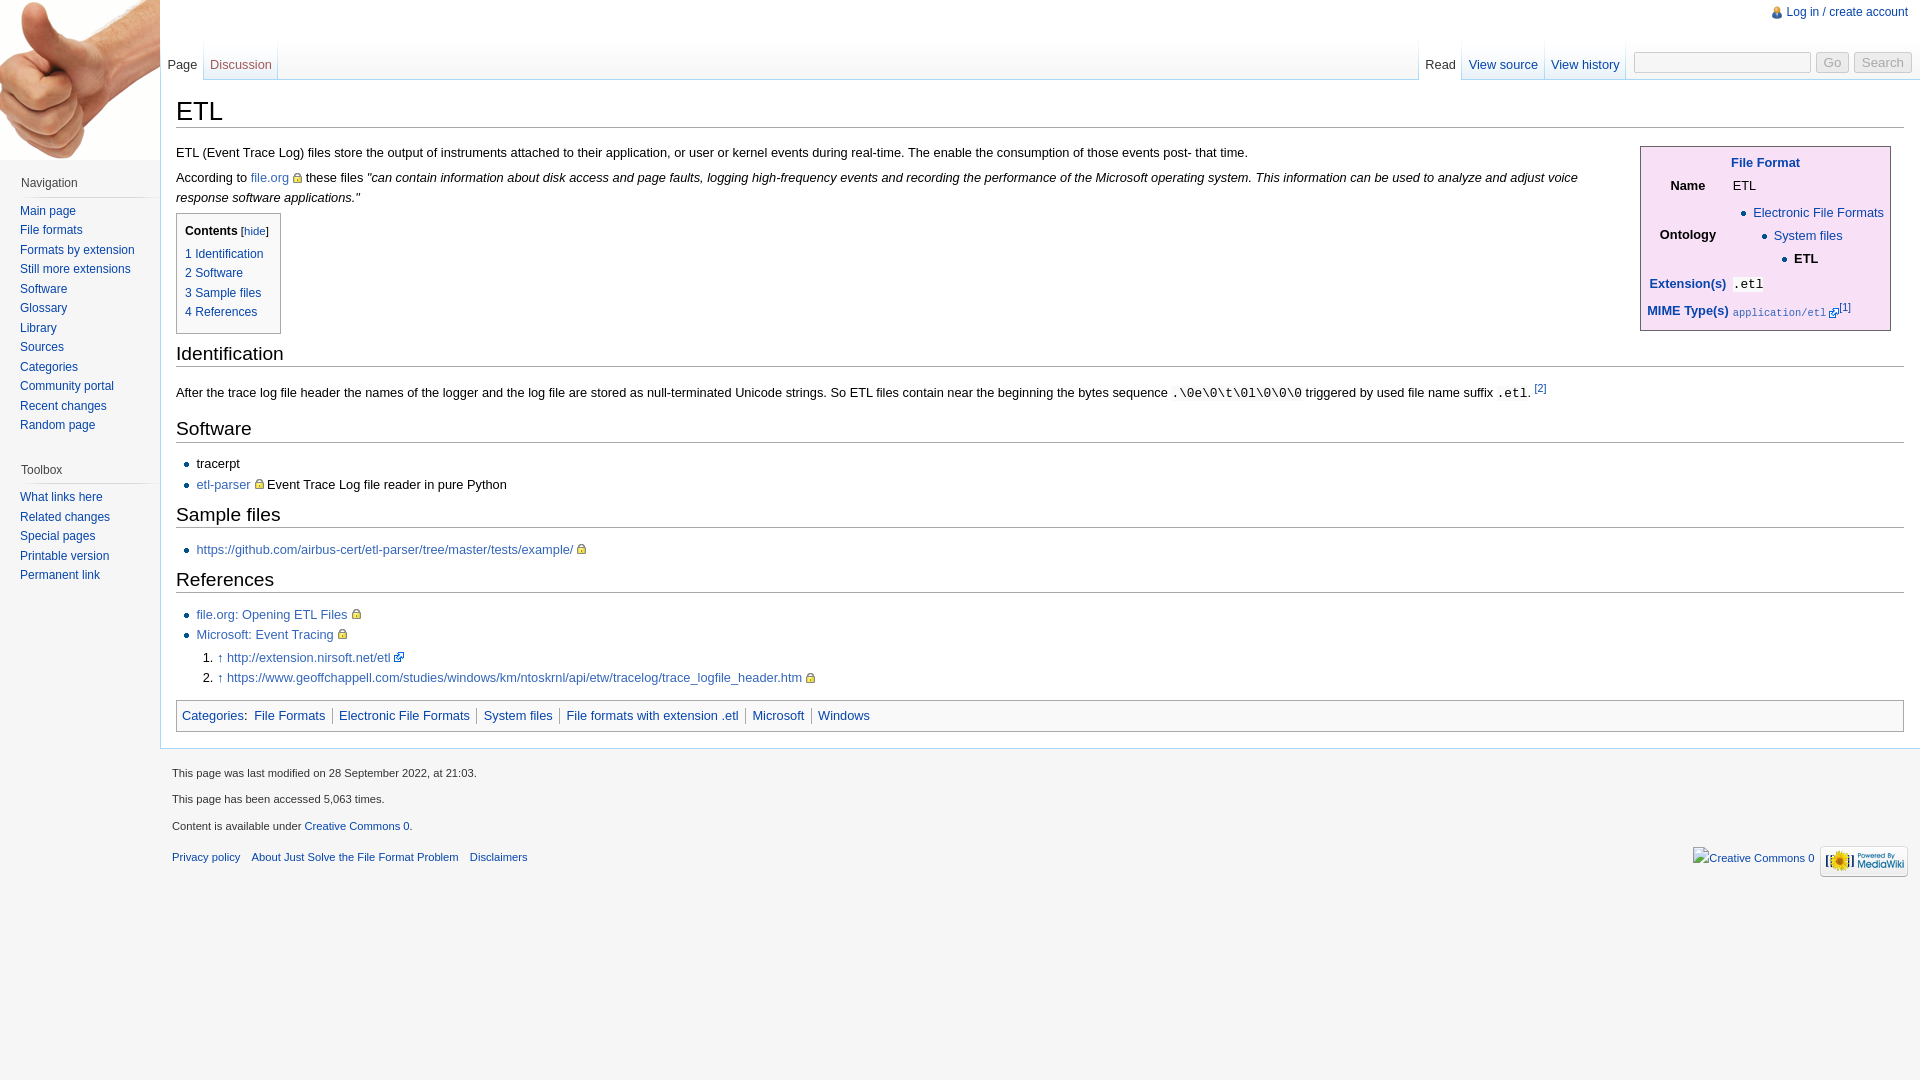 This screenshot has height=1080, width=1920. What do you see at coordinates (778, 715) in the screenshot?
I see `Microsoft` at bounding box center [778, 715].